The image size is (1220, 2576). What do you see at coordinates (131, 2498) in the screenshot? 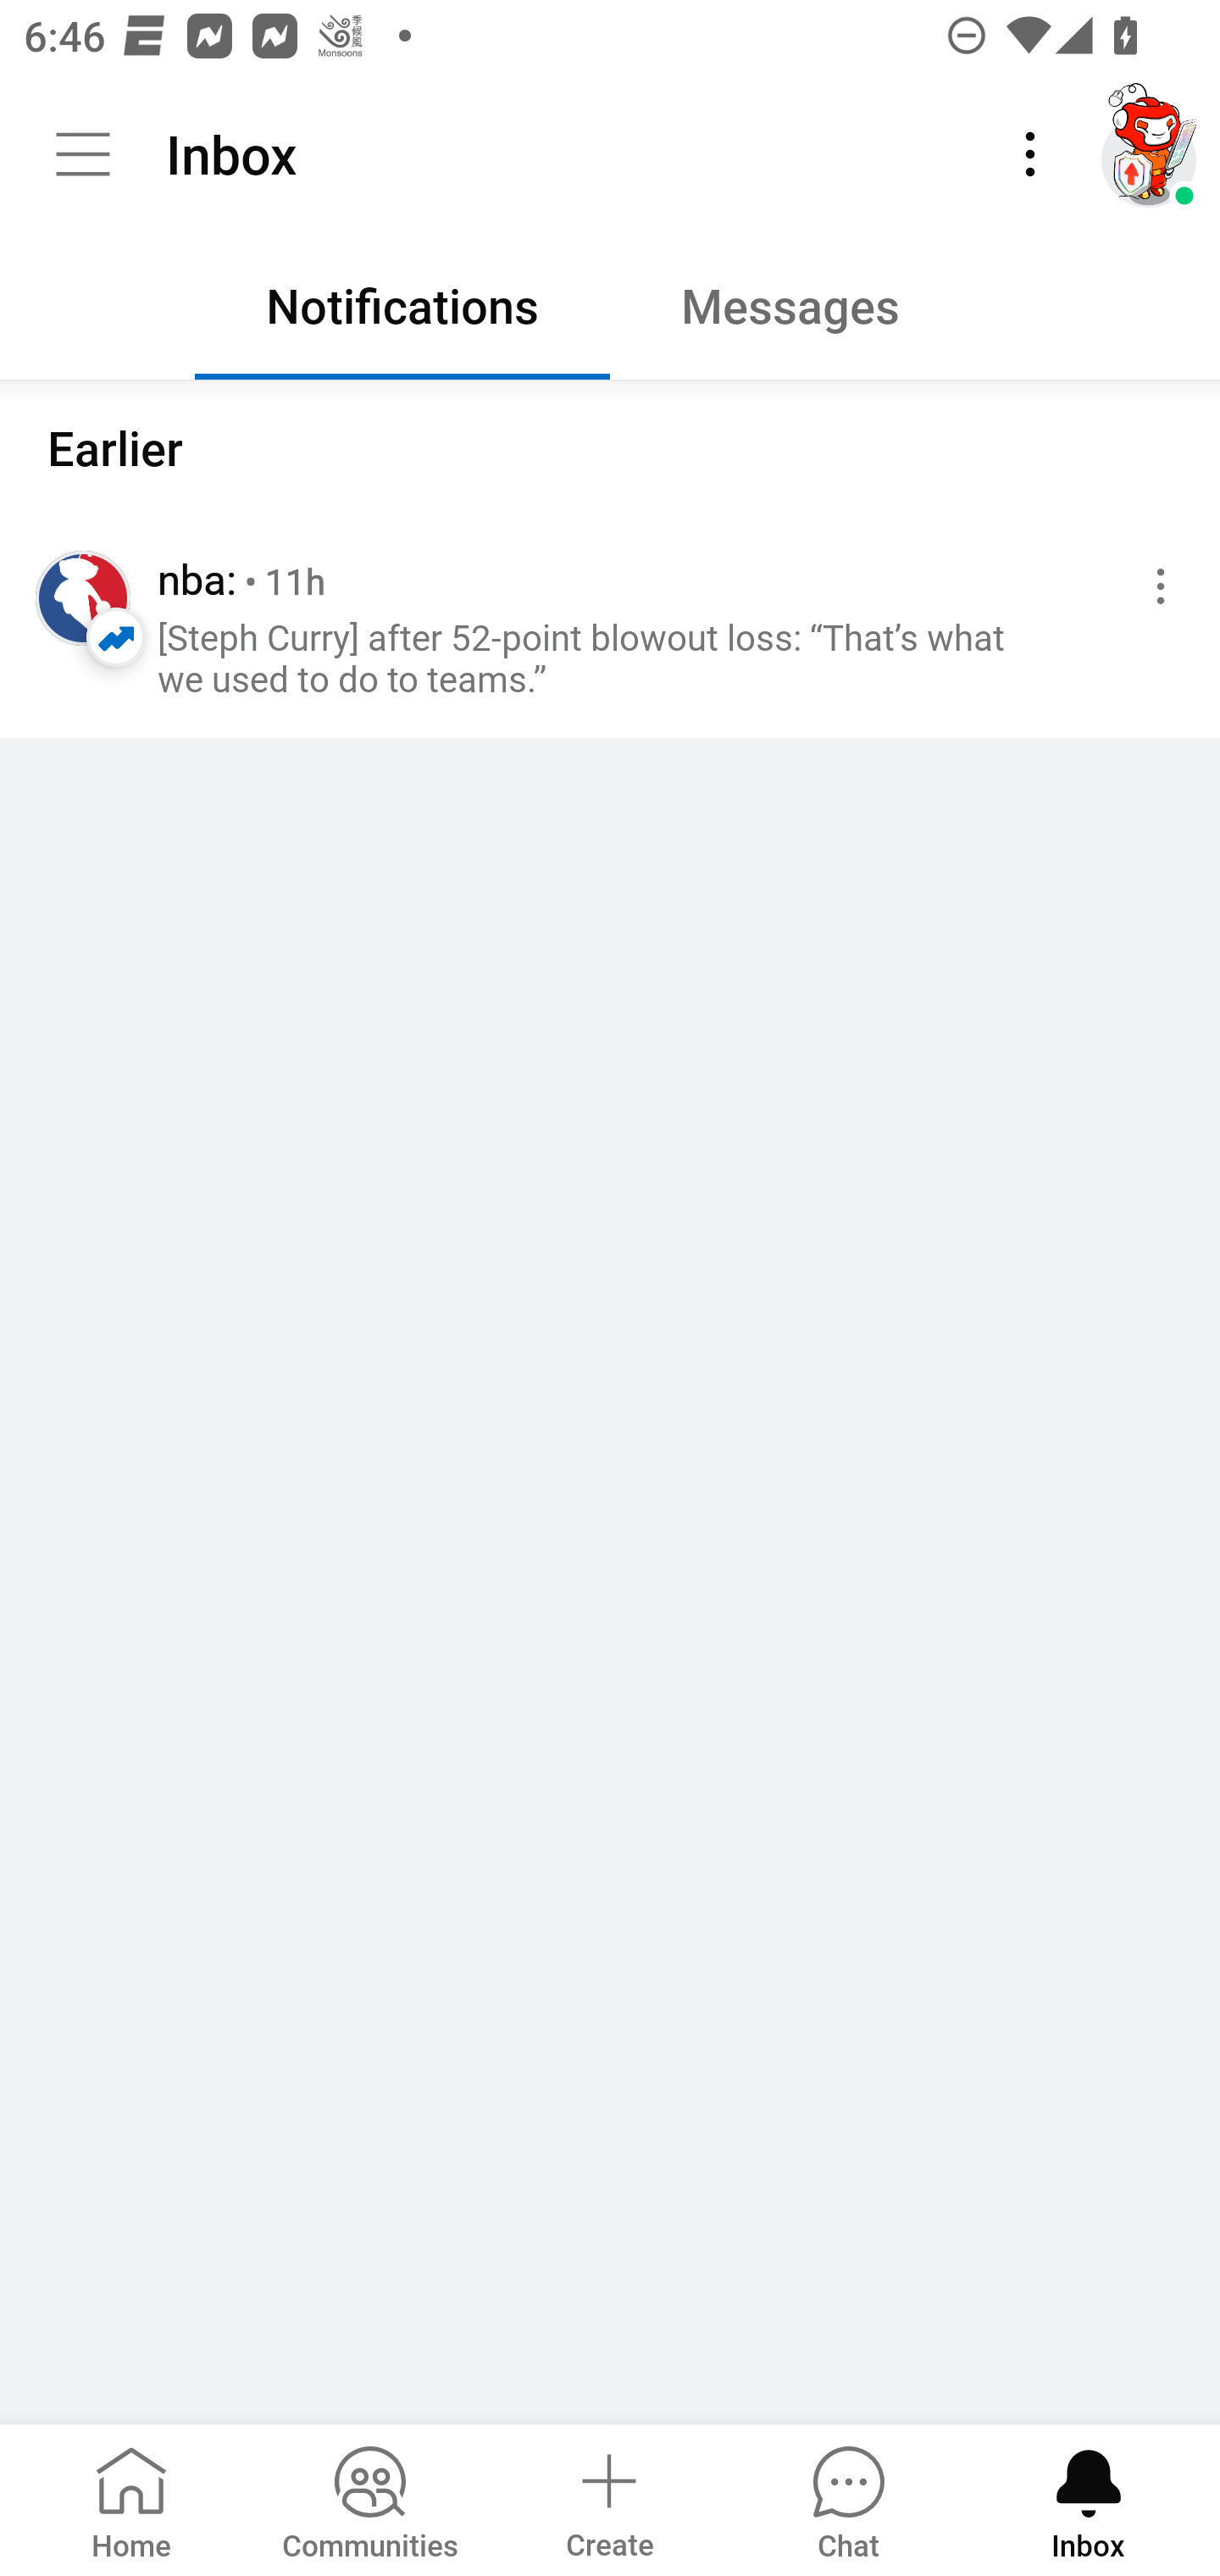
I see `Home` at bounding box center [131, 2498].